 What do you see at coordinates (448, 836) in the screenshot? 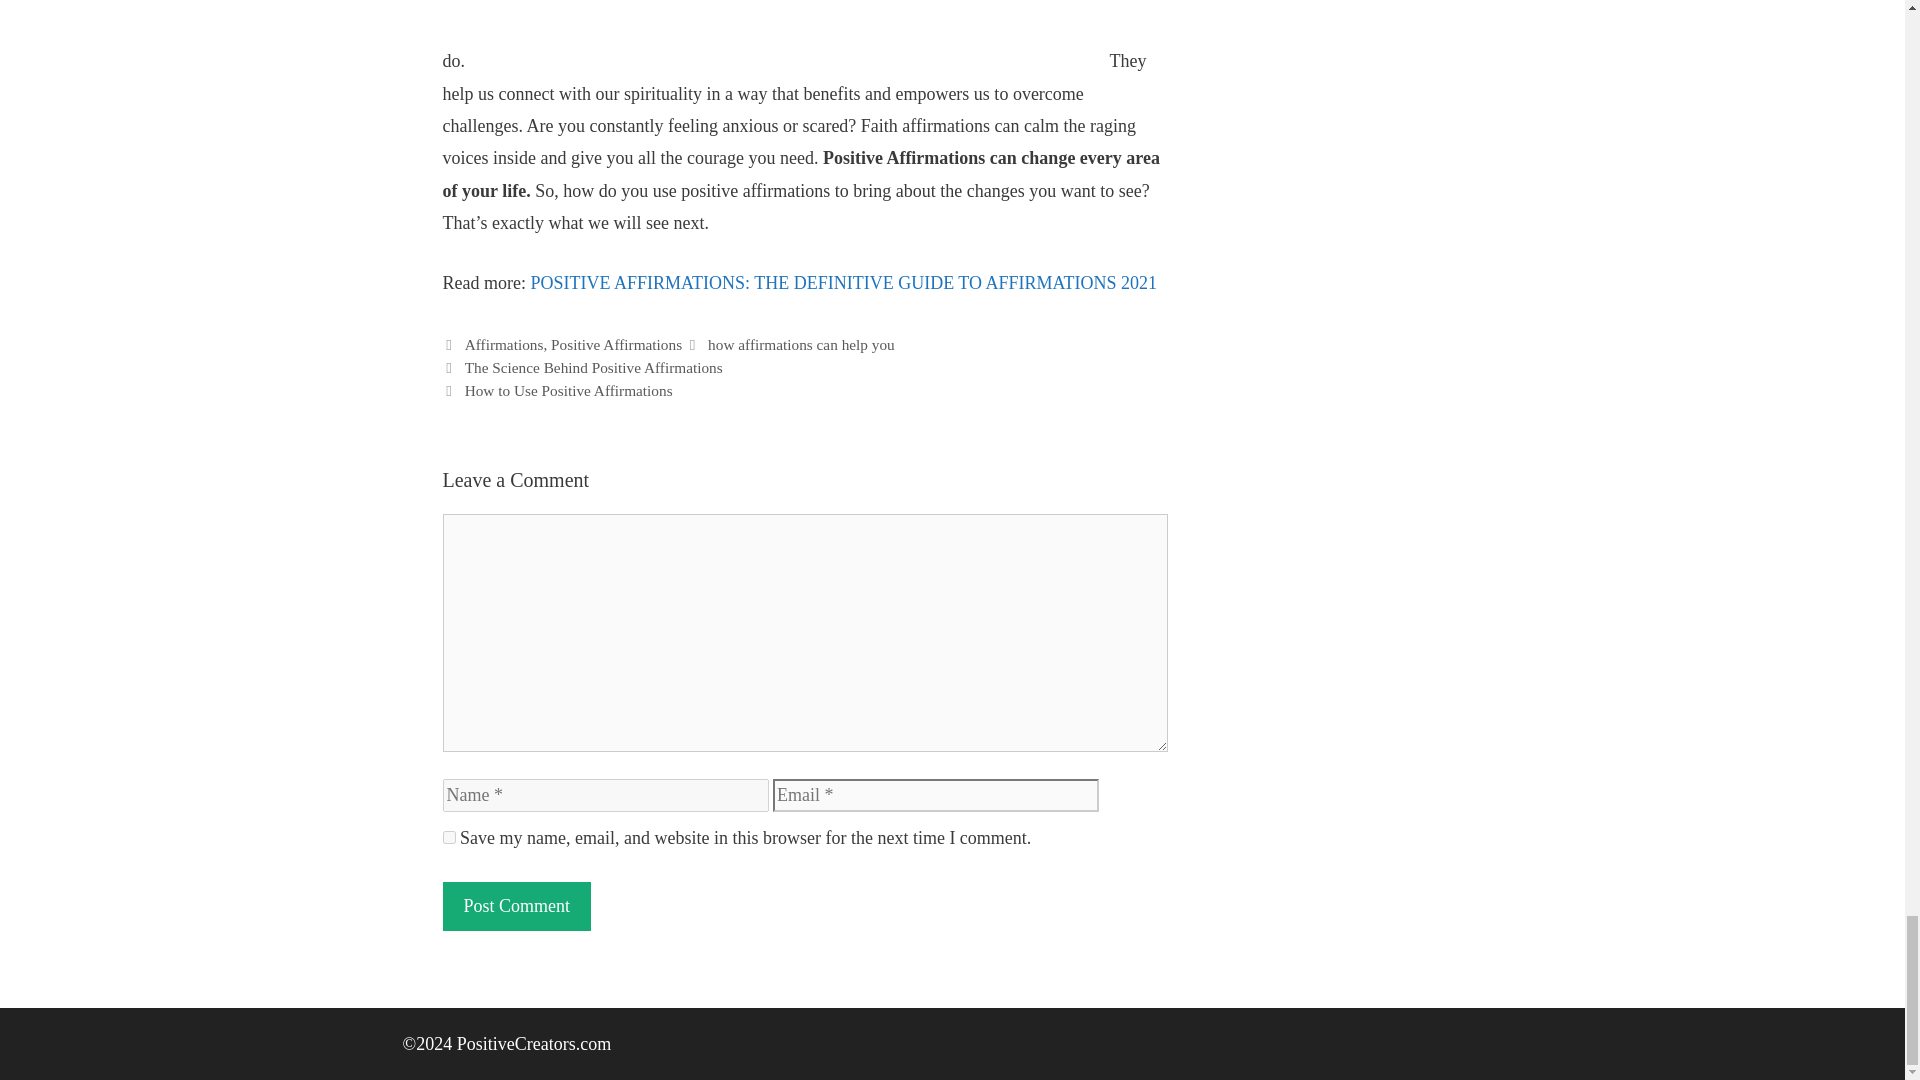
I see `yes` at bounding box center [448, 836].